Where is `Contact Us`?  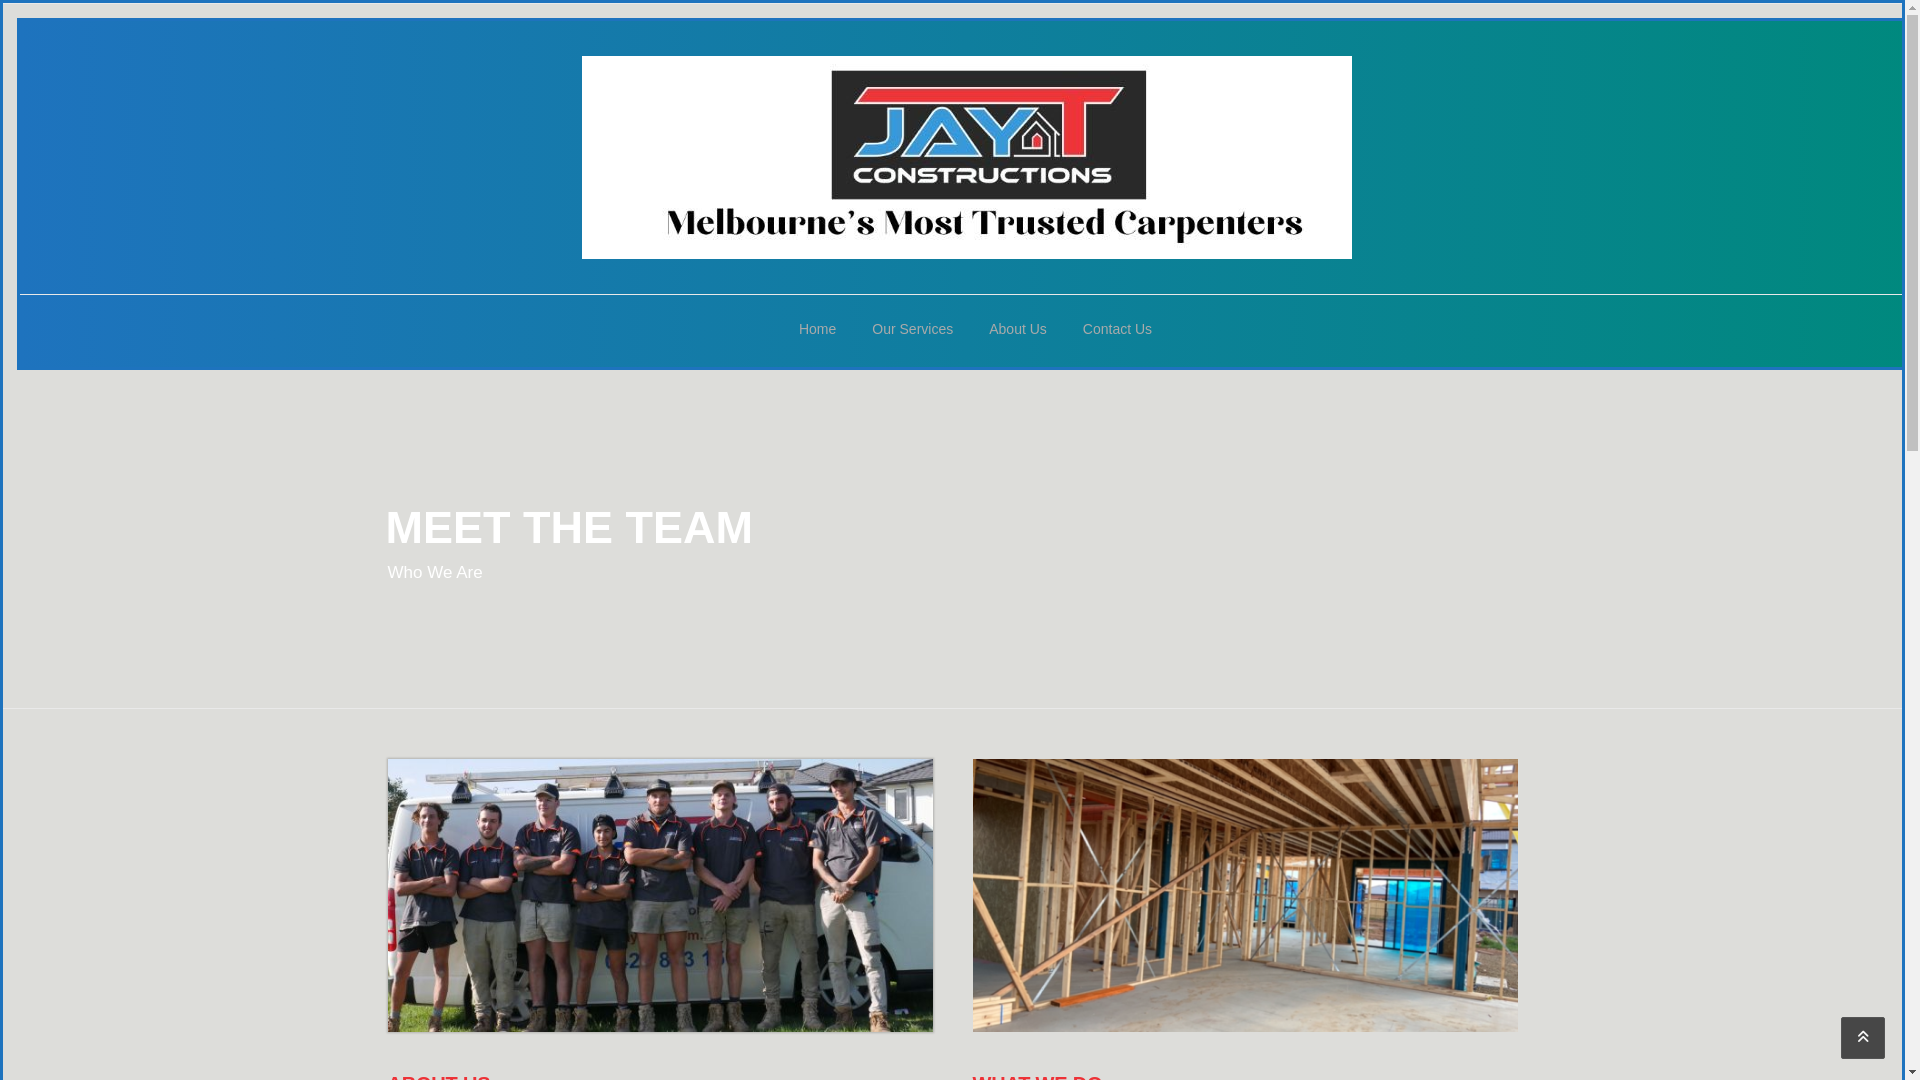 Contact Us is located at coordinates (1108, 331).